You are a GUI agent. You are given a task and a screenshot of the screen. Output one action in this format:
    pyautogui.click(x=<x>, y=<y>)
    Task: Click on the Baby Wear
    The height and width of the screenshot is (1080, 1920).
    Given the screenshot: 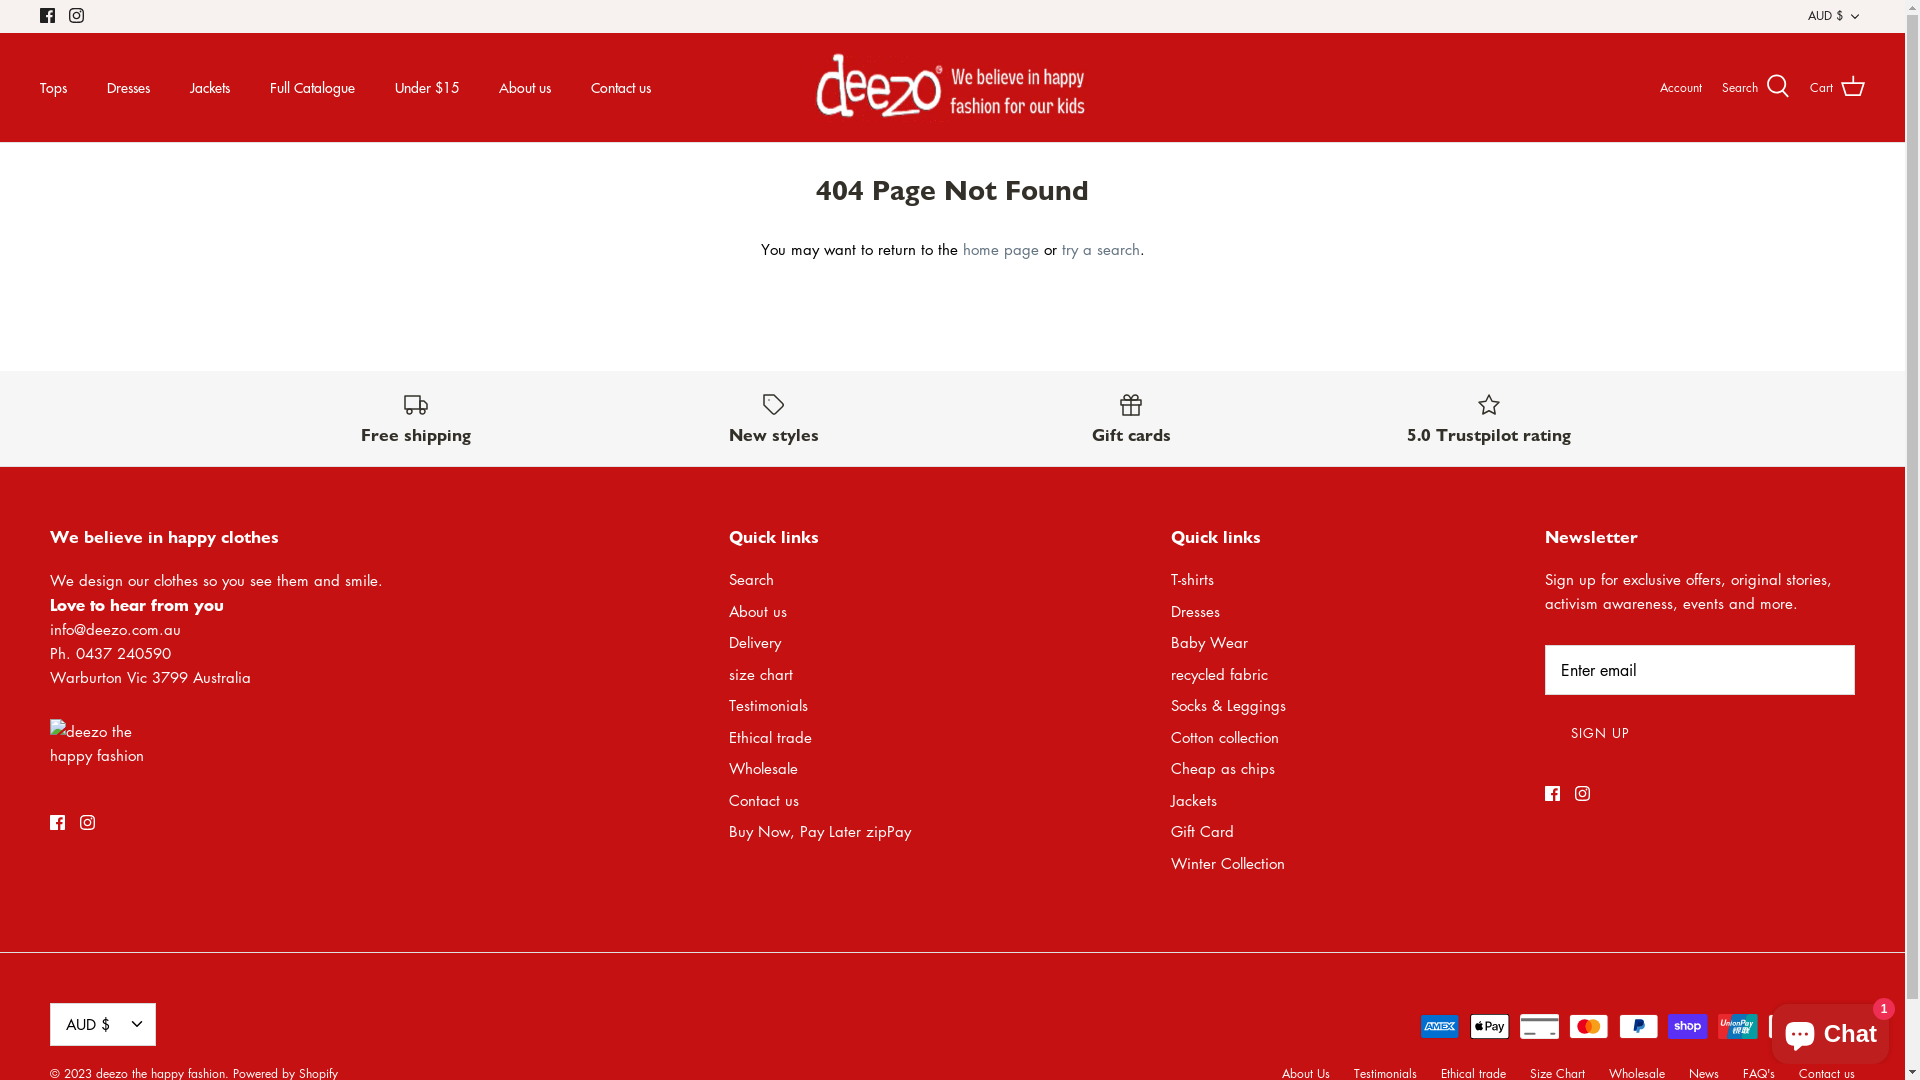 What is the action you would take?
    pyautogui.click(x=1210, y=642)
    